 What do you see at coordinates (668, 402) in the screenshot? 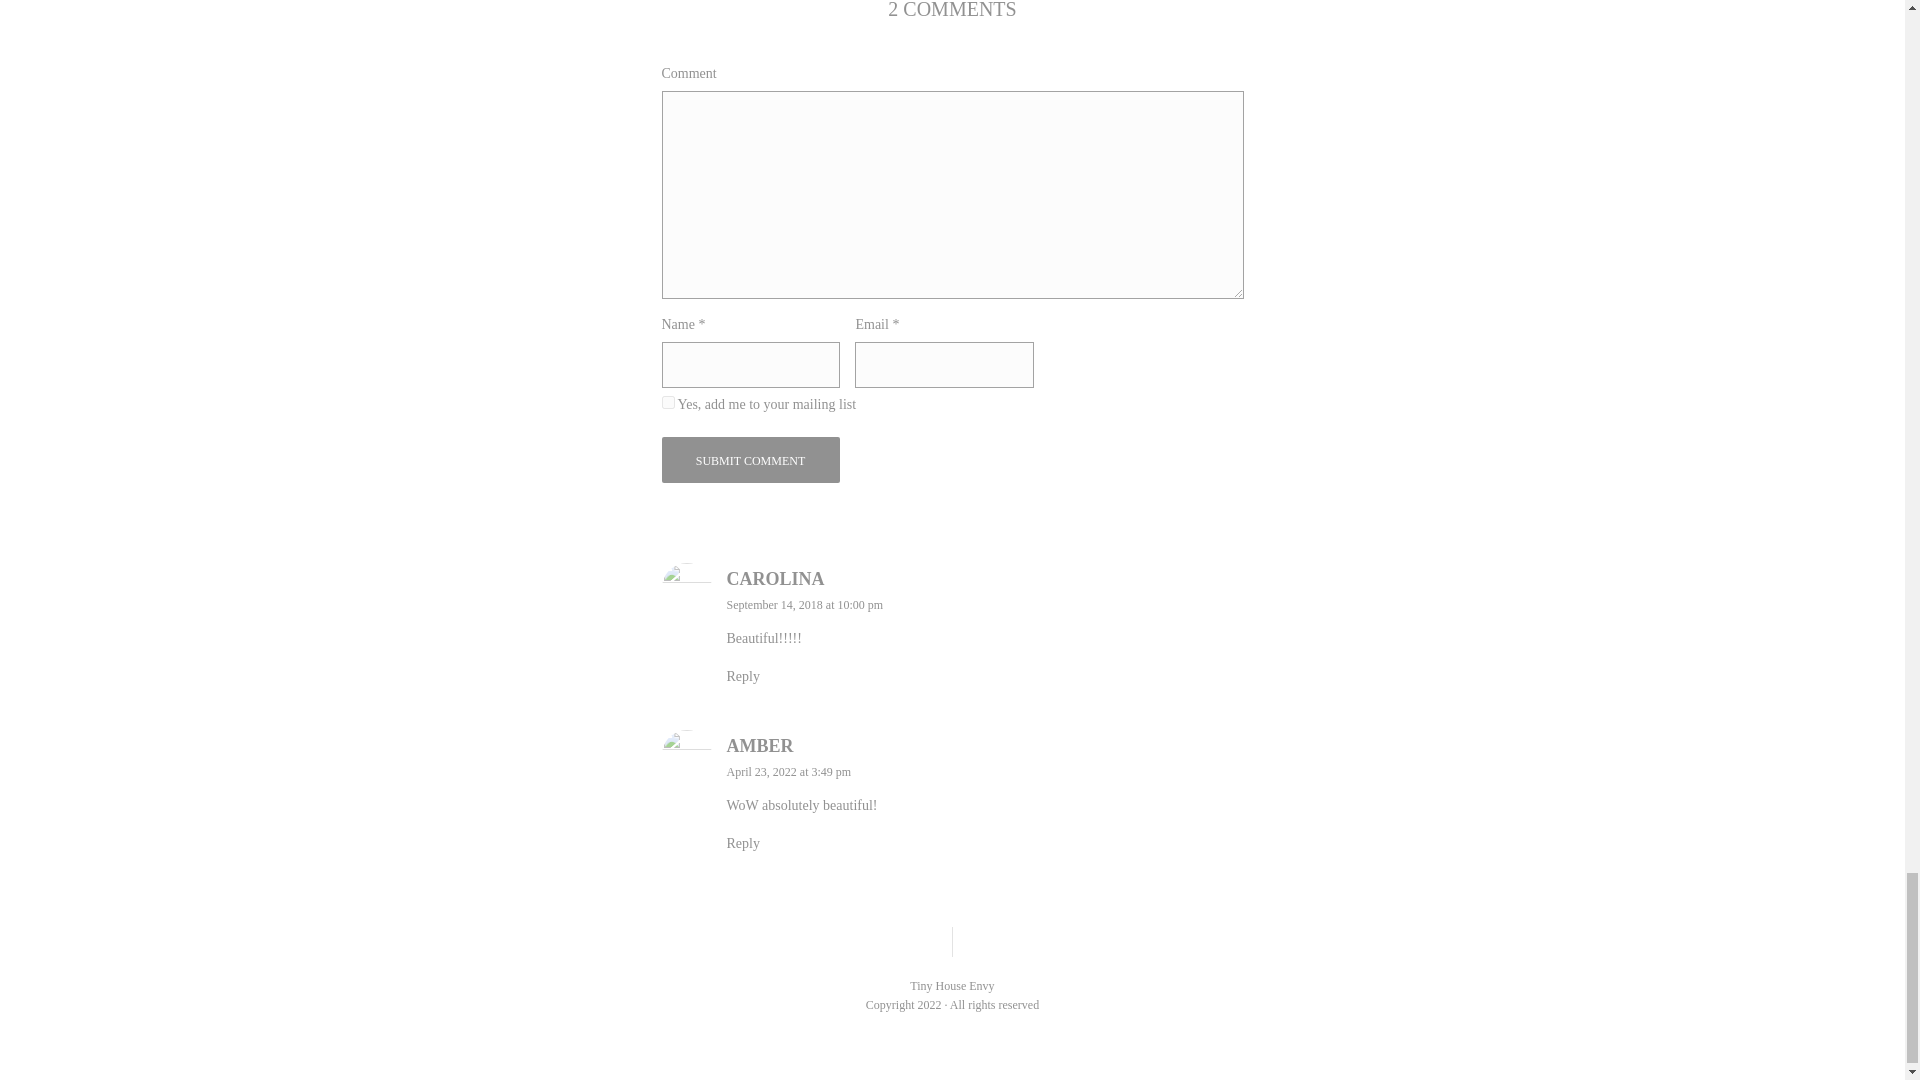
I see `1` at bounding box center [668, 402].